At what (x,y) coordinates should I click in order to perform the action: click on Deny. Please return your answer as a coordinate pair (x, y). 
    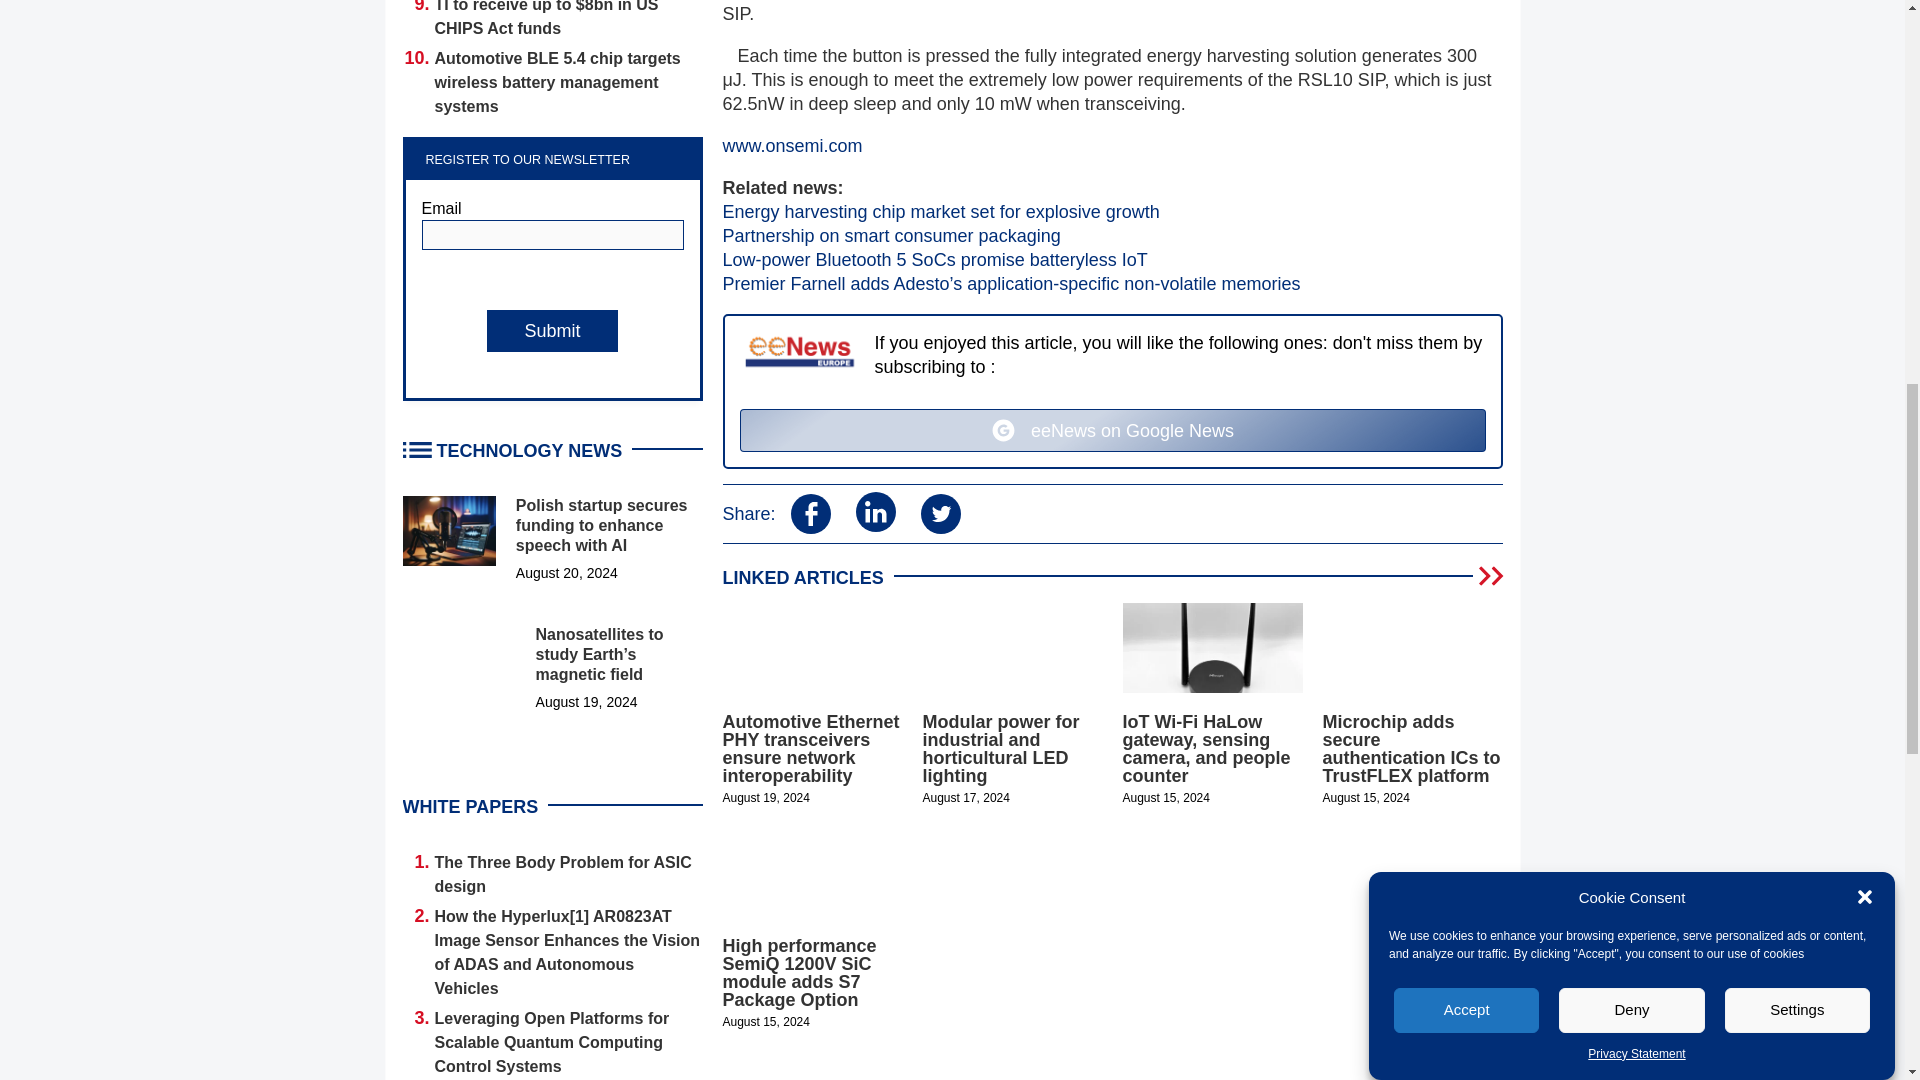
    Looking at the image, I should click on (1632, 269).